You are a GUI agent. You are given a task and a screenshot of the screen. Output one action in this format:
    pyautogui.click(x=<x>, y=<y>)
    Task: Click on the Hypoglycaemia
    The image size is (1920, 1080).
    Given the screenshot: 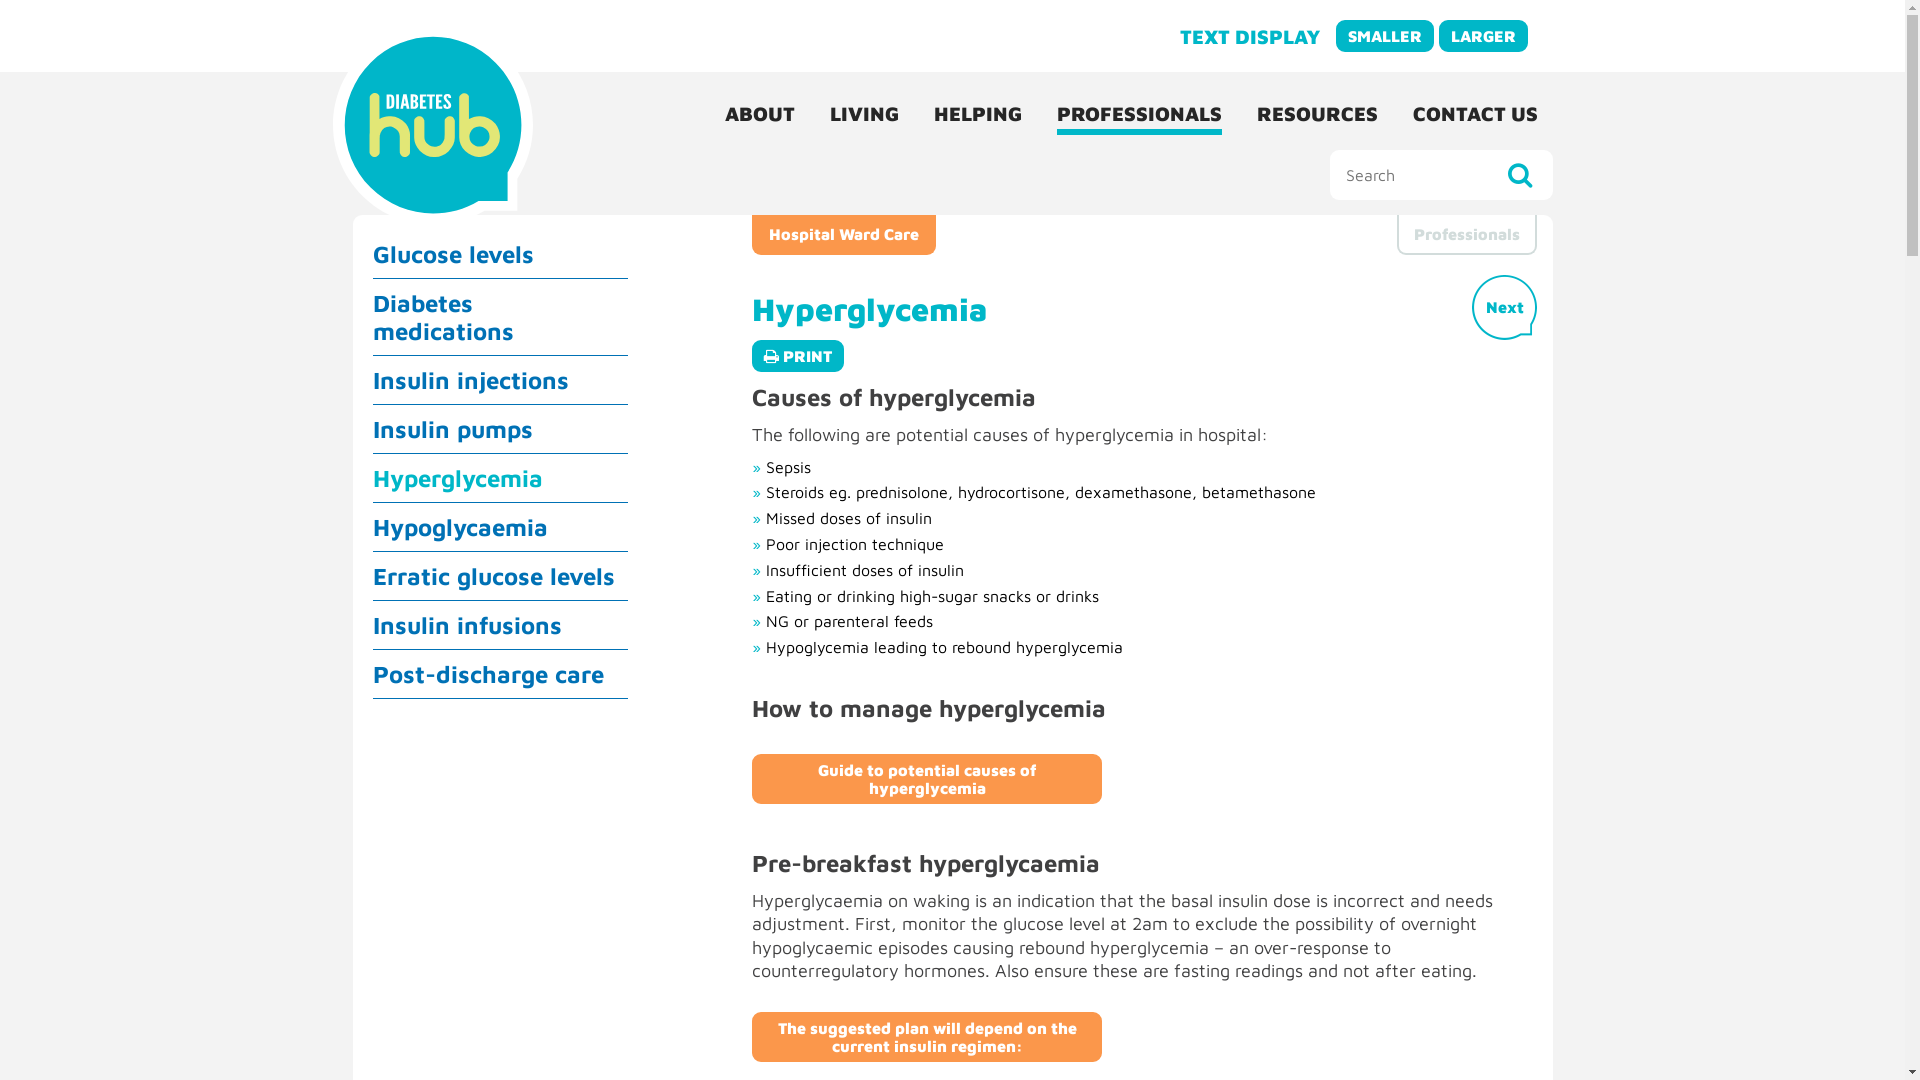 What is the action you would take?
    pyautogui.click(x=500, y=527)
    